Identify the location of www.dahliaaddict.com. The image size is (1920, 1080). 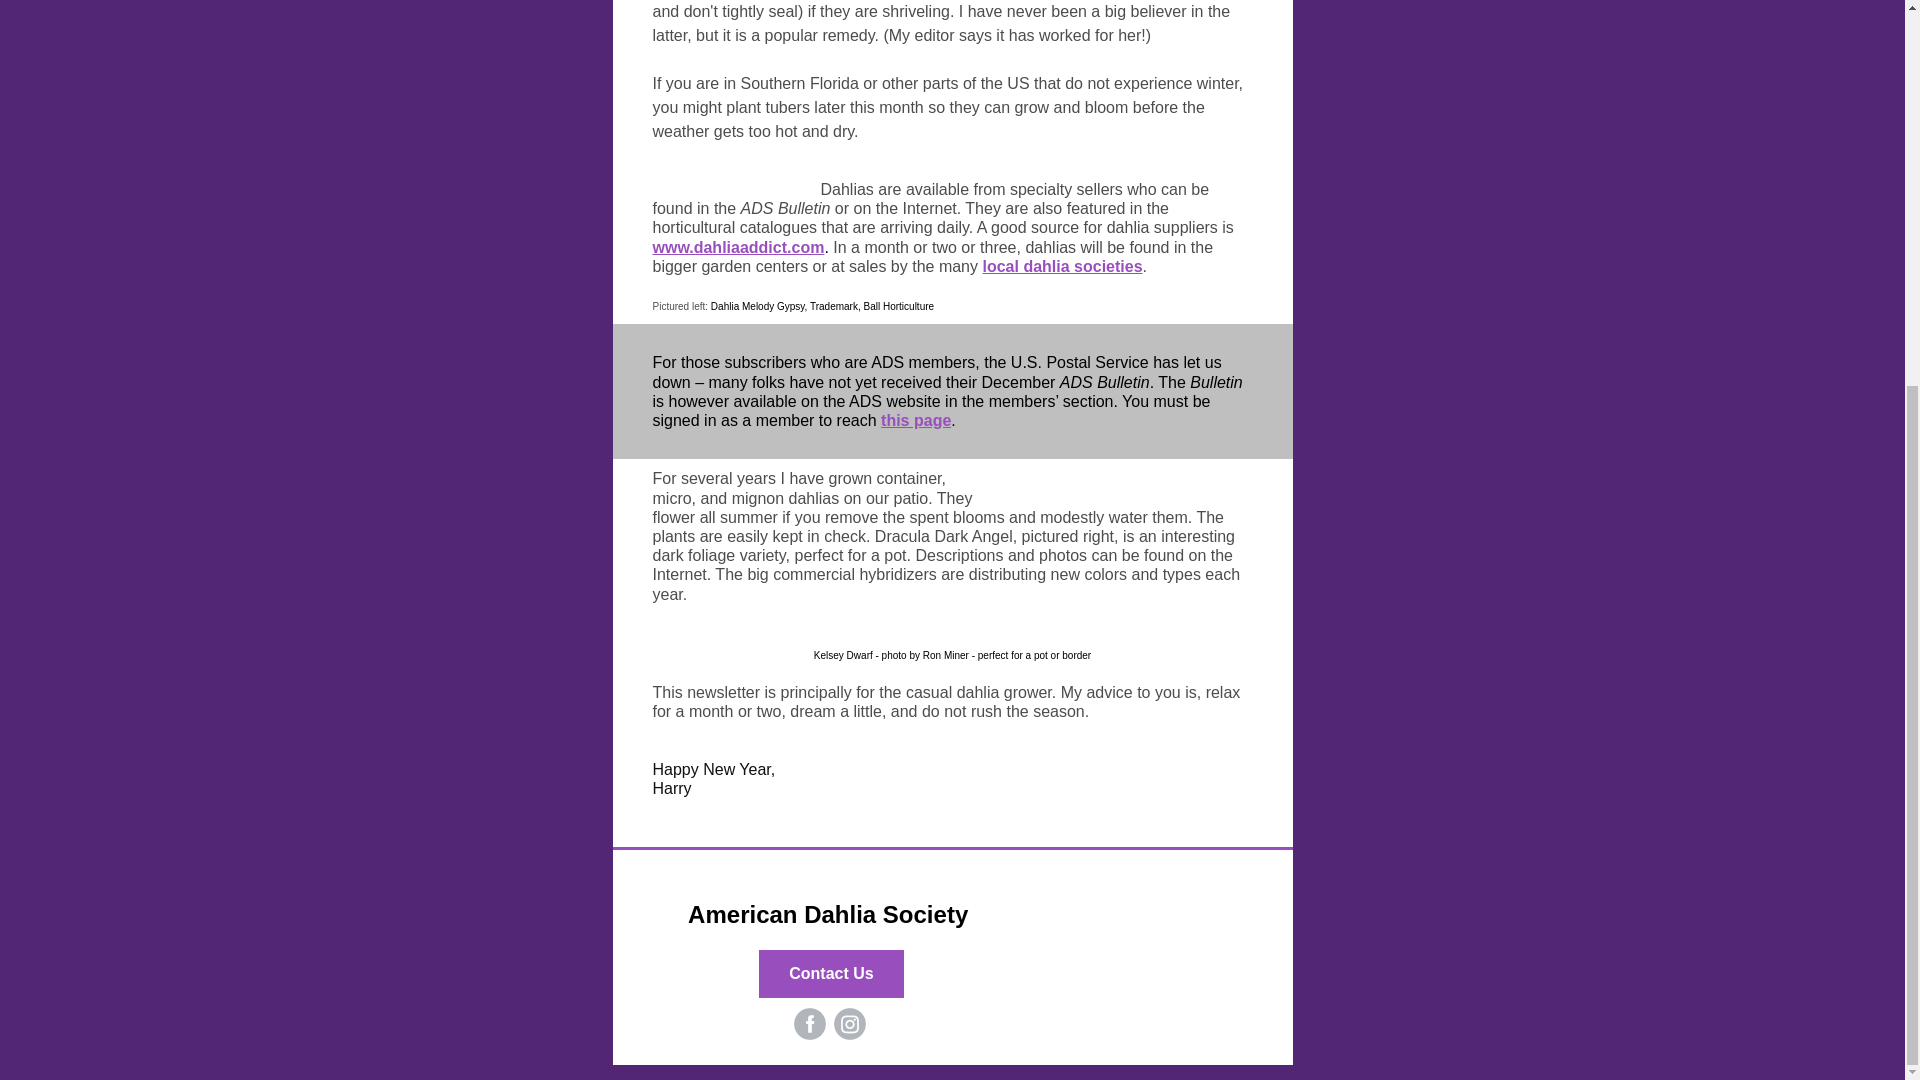
(738, 246).